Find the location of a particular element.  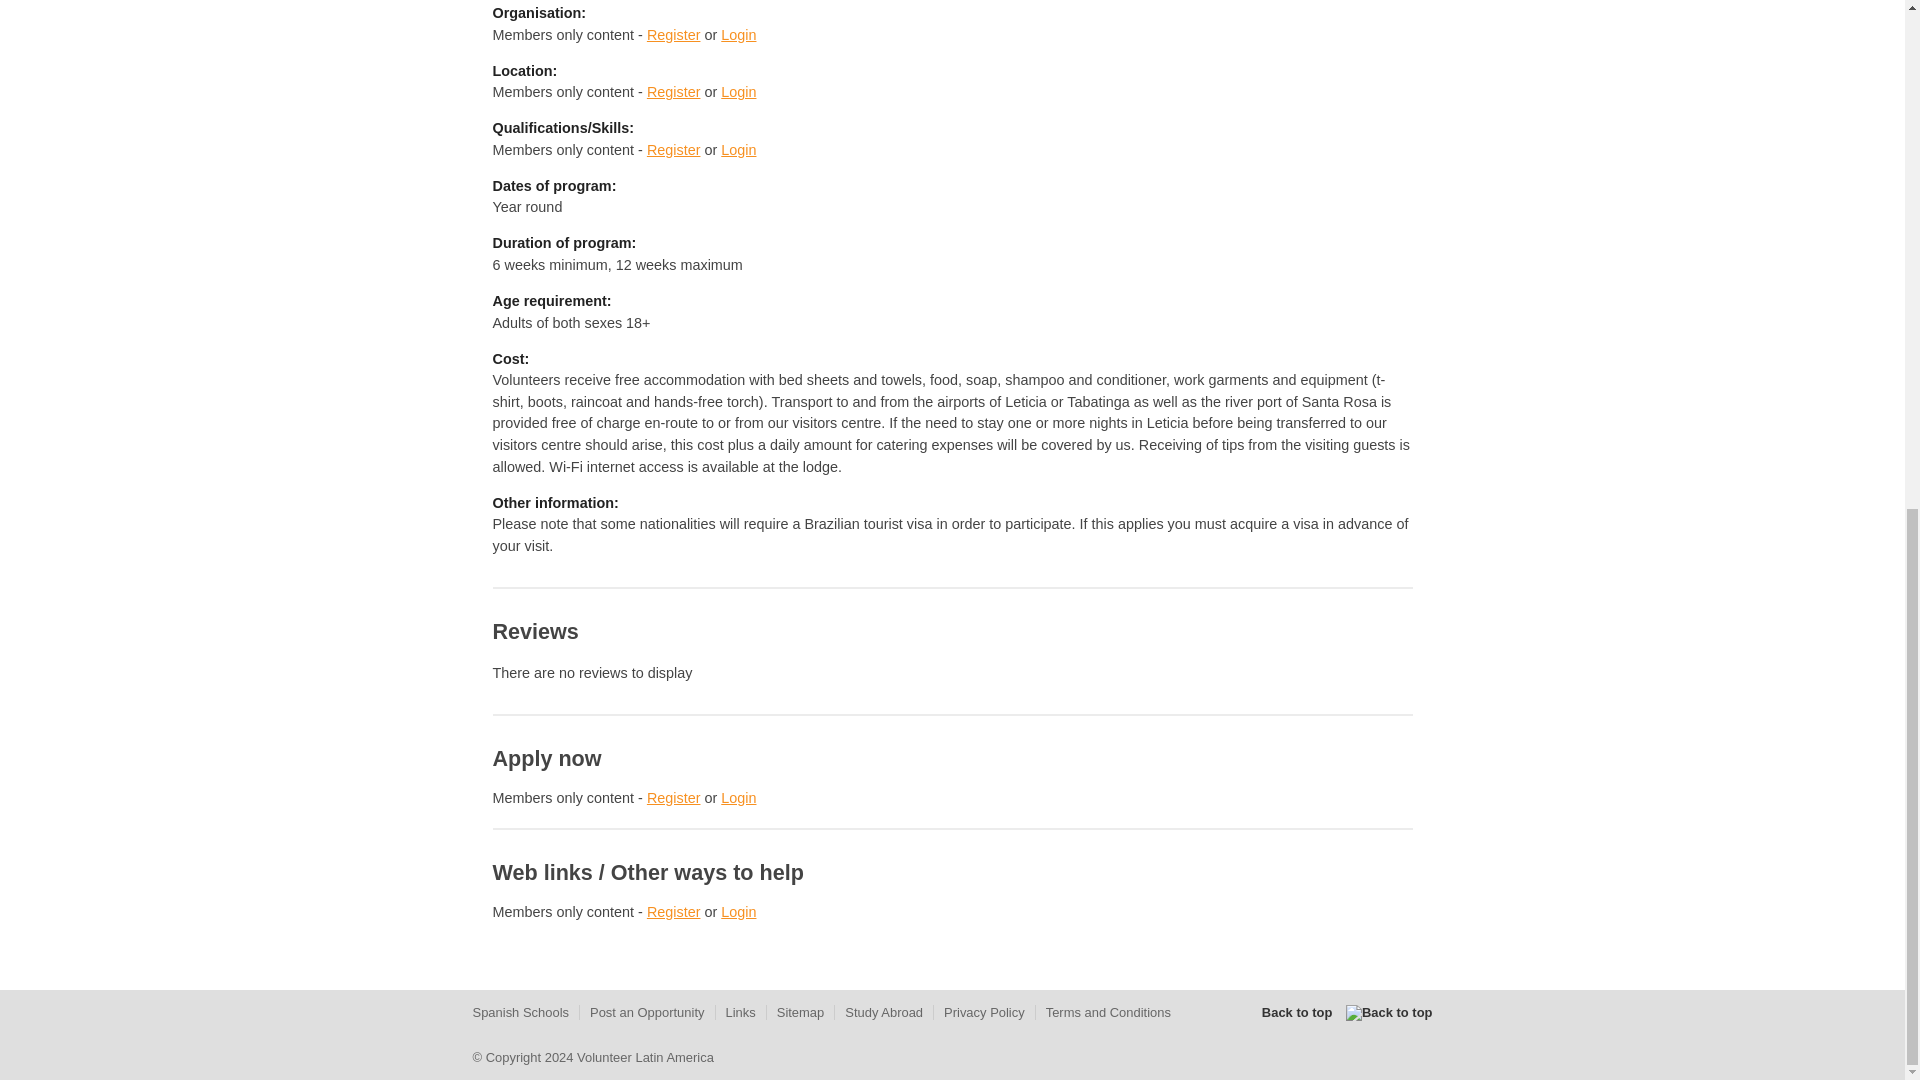

Register is located at coordinates (674, 92).